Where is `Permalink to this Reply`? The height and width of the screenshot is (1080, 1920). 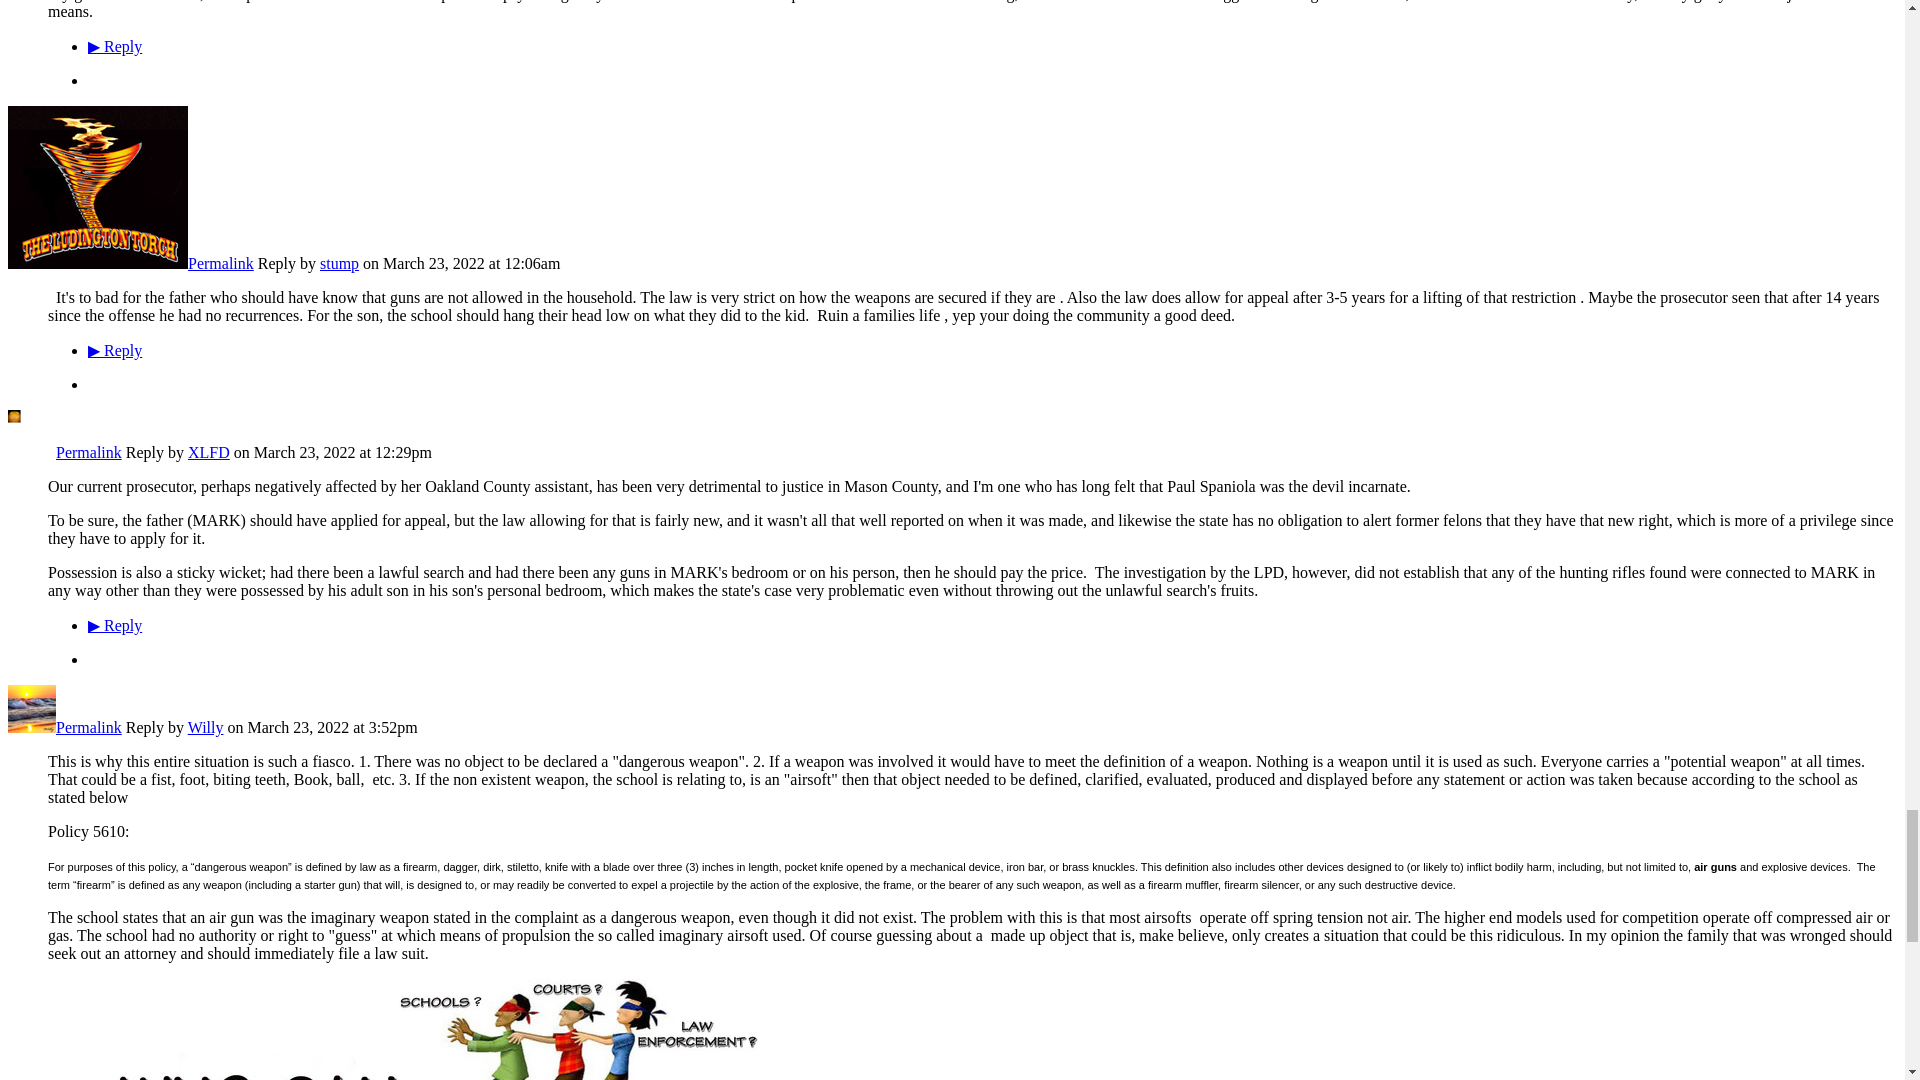
Permalink to this Reply is located at coordinates (220, 263).